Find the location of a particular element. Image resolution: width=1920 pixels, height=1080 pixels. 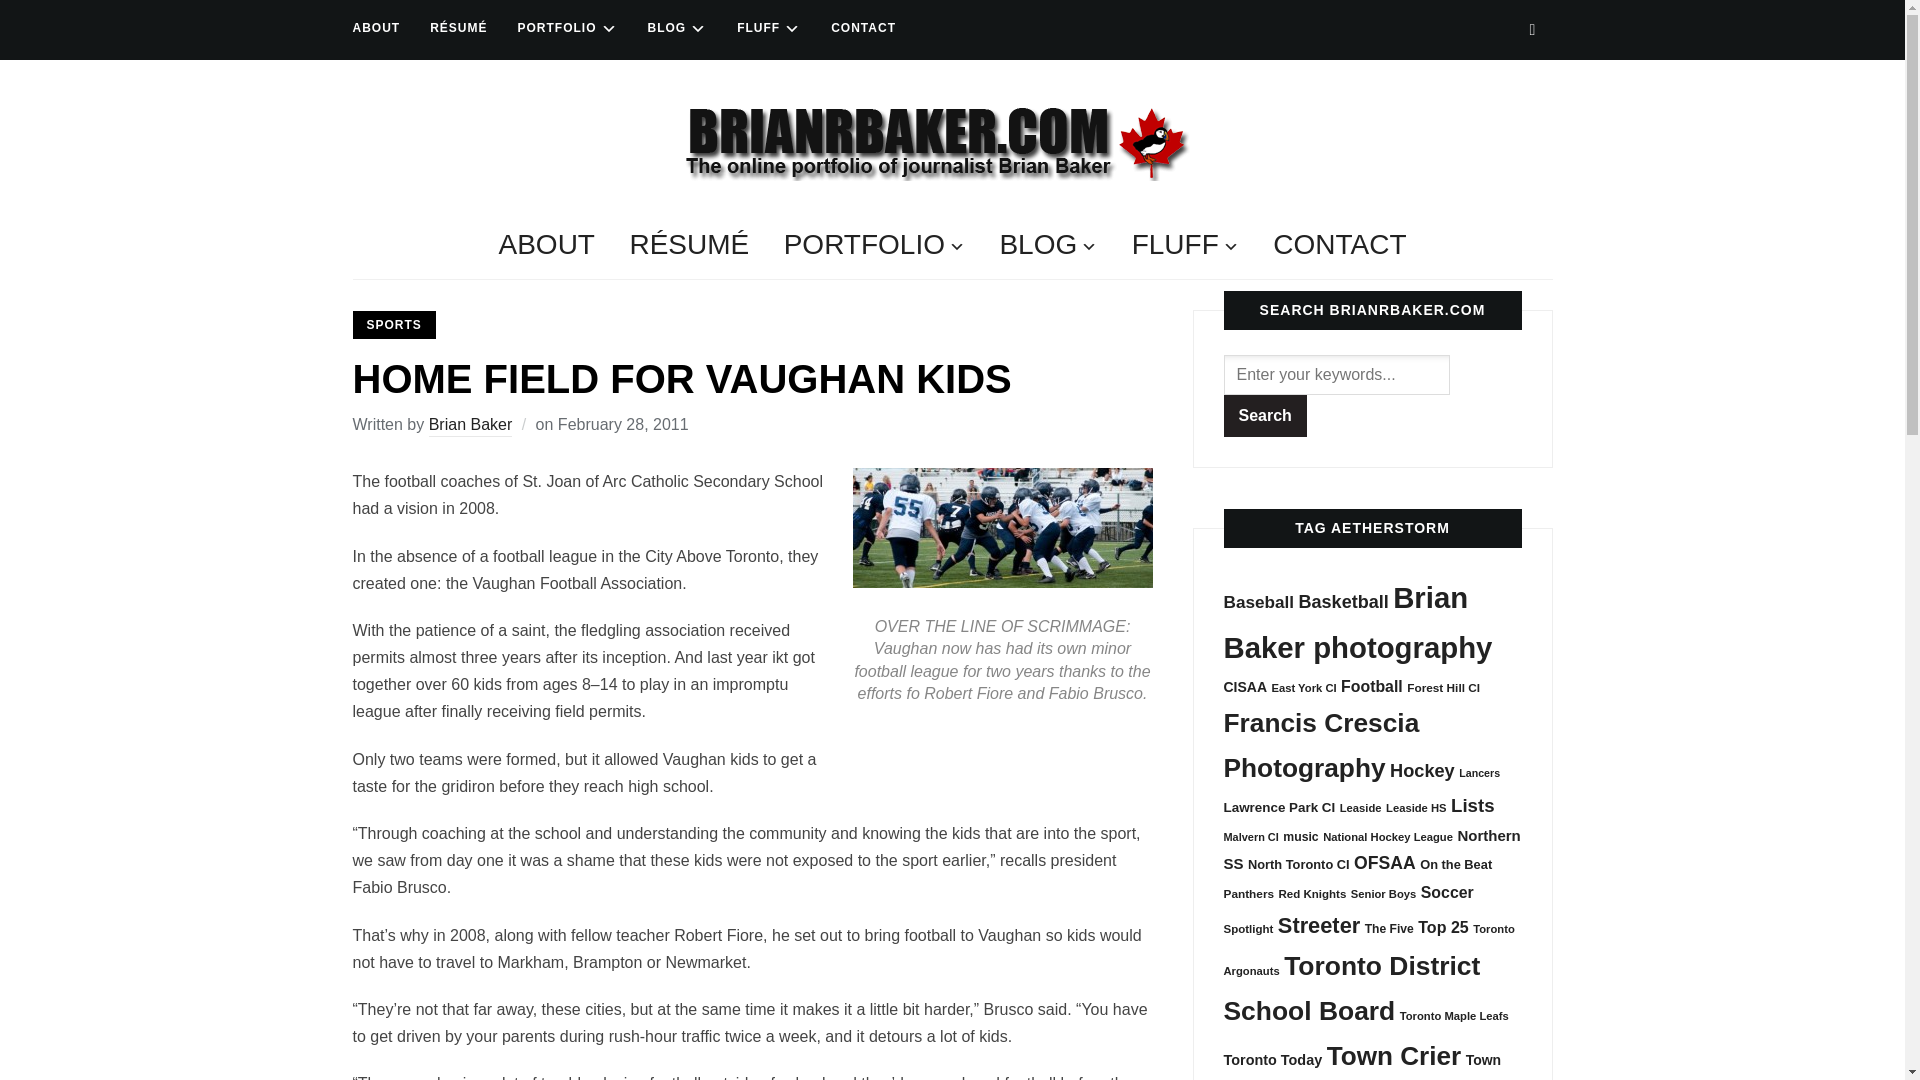

Search is located at coordinates (1266, 416).